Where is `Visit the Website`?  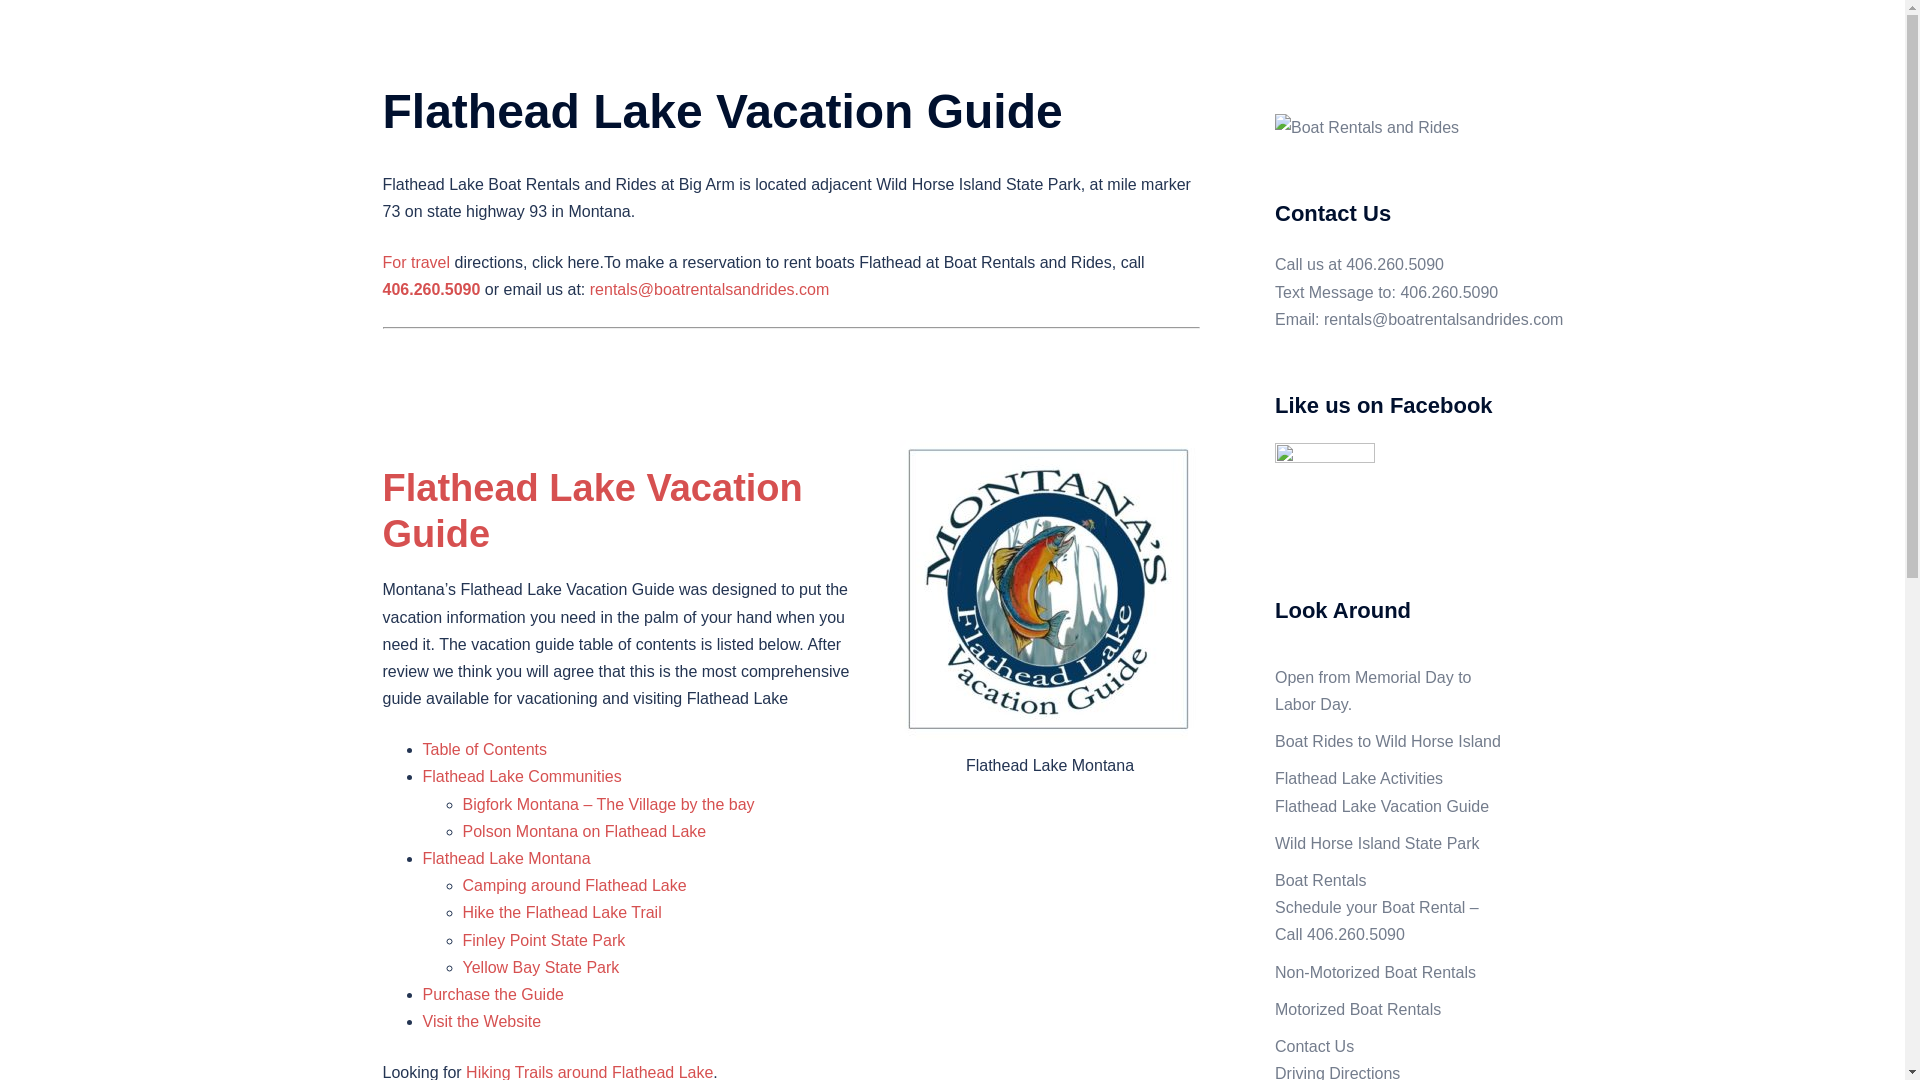
Visit the Website is located at coordinates (482, 1022).